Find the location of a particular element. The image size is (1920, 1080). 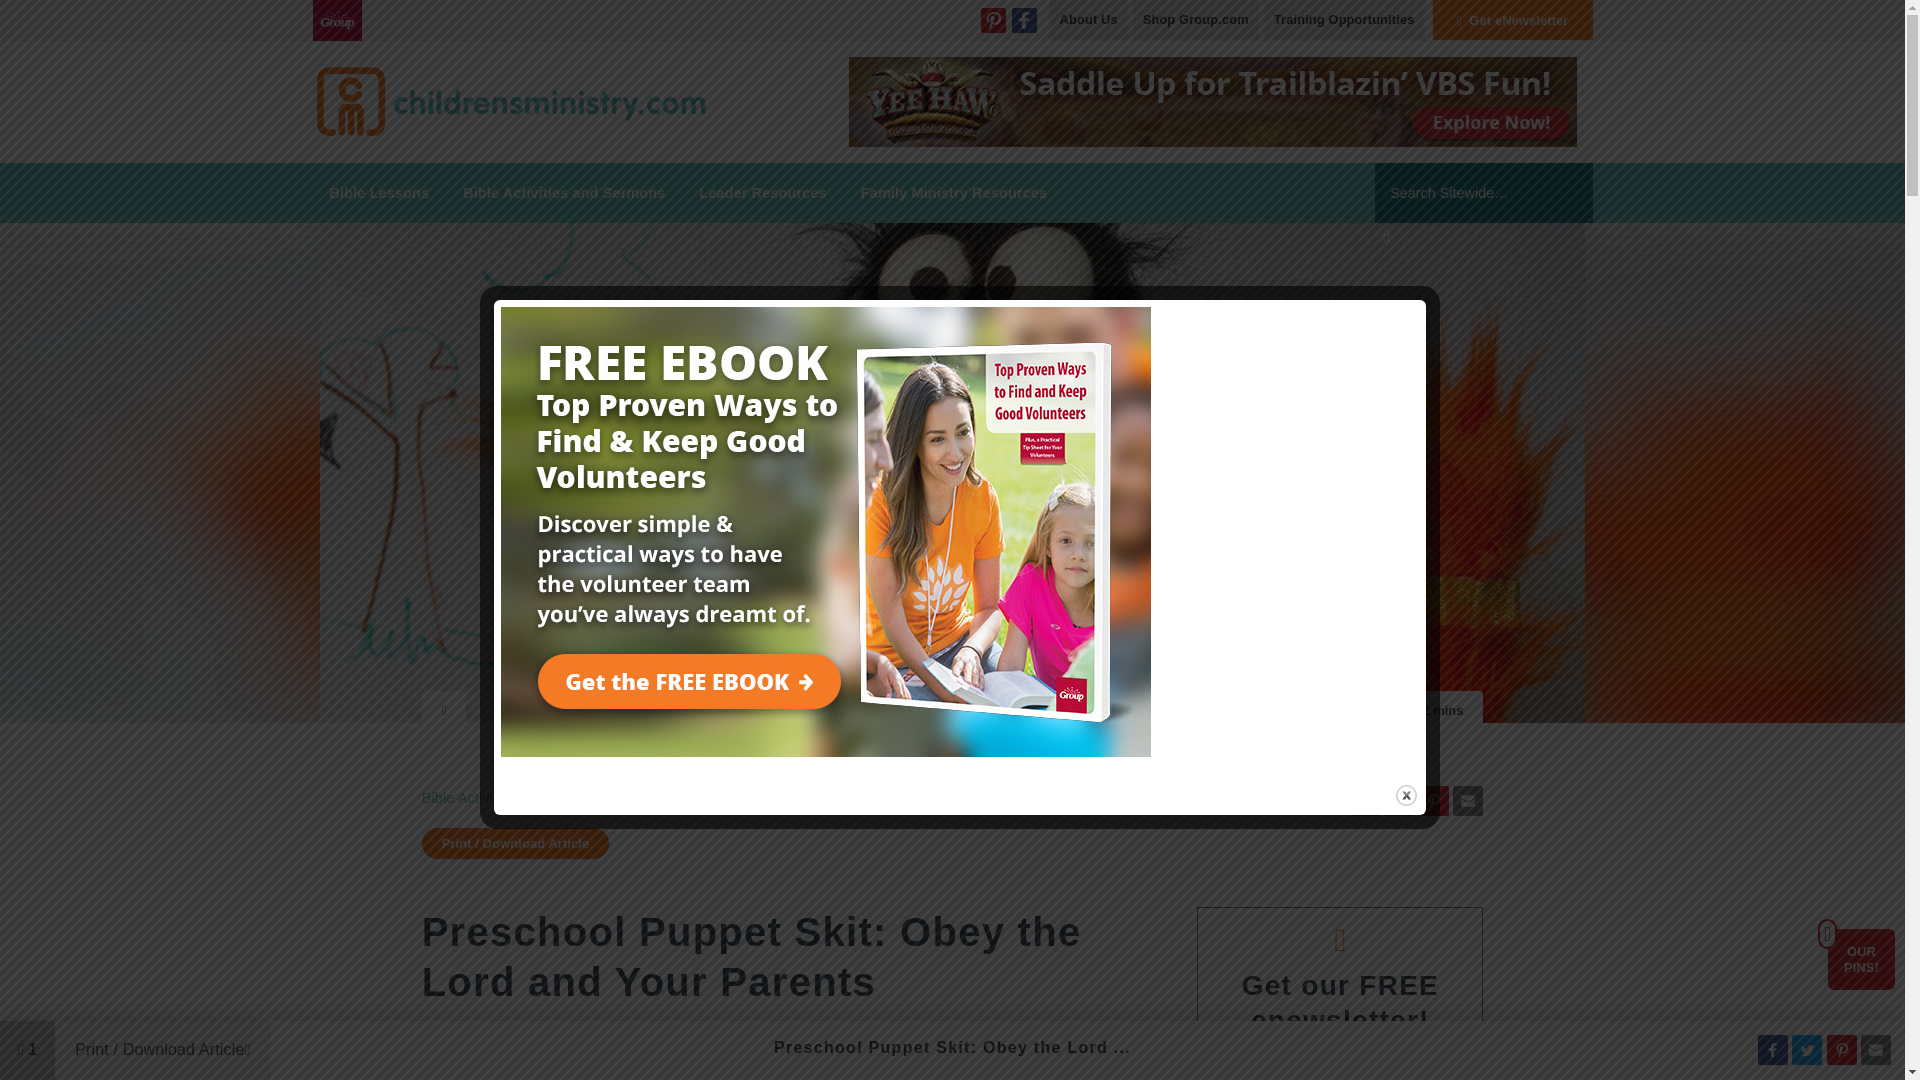

Shop Group.com is located at coordinates (1196, 20).